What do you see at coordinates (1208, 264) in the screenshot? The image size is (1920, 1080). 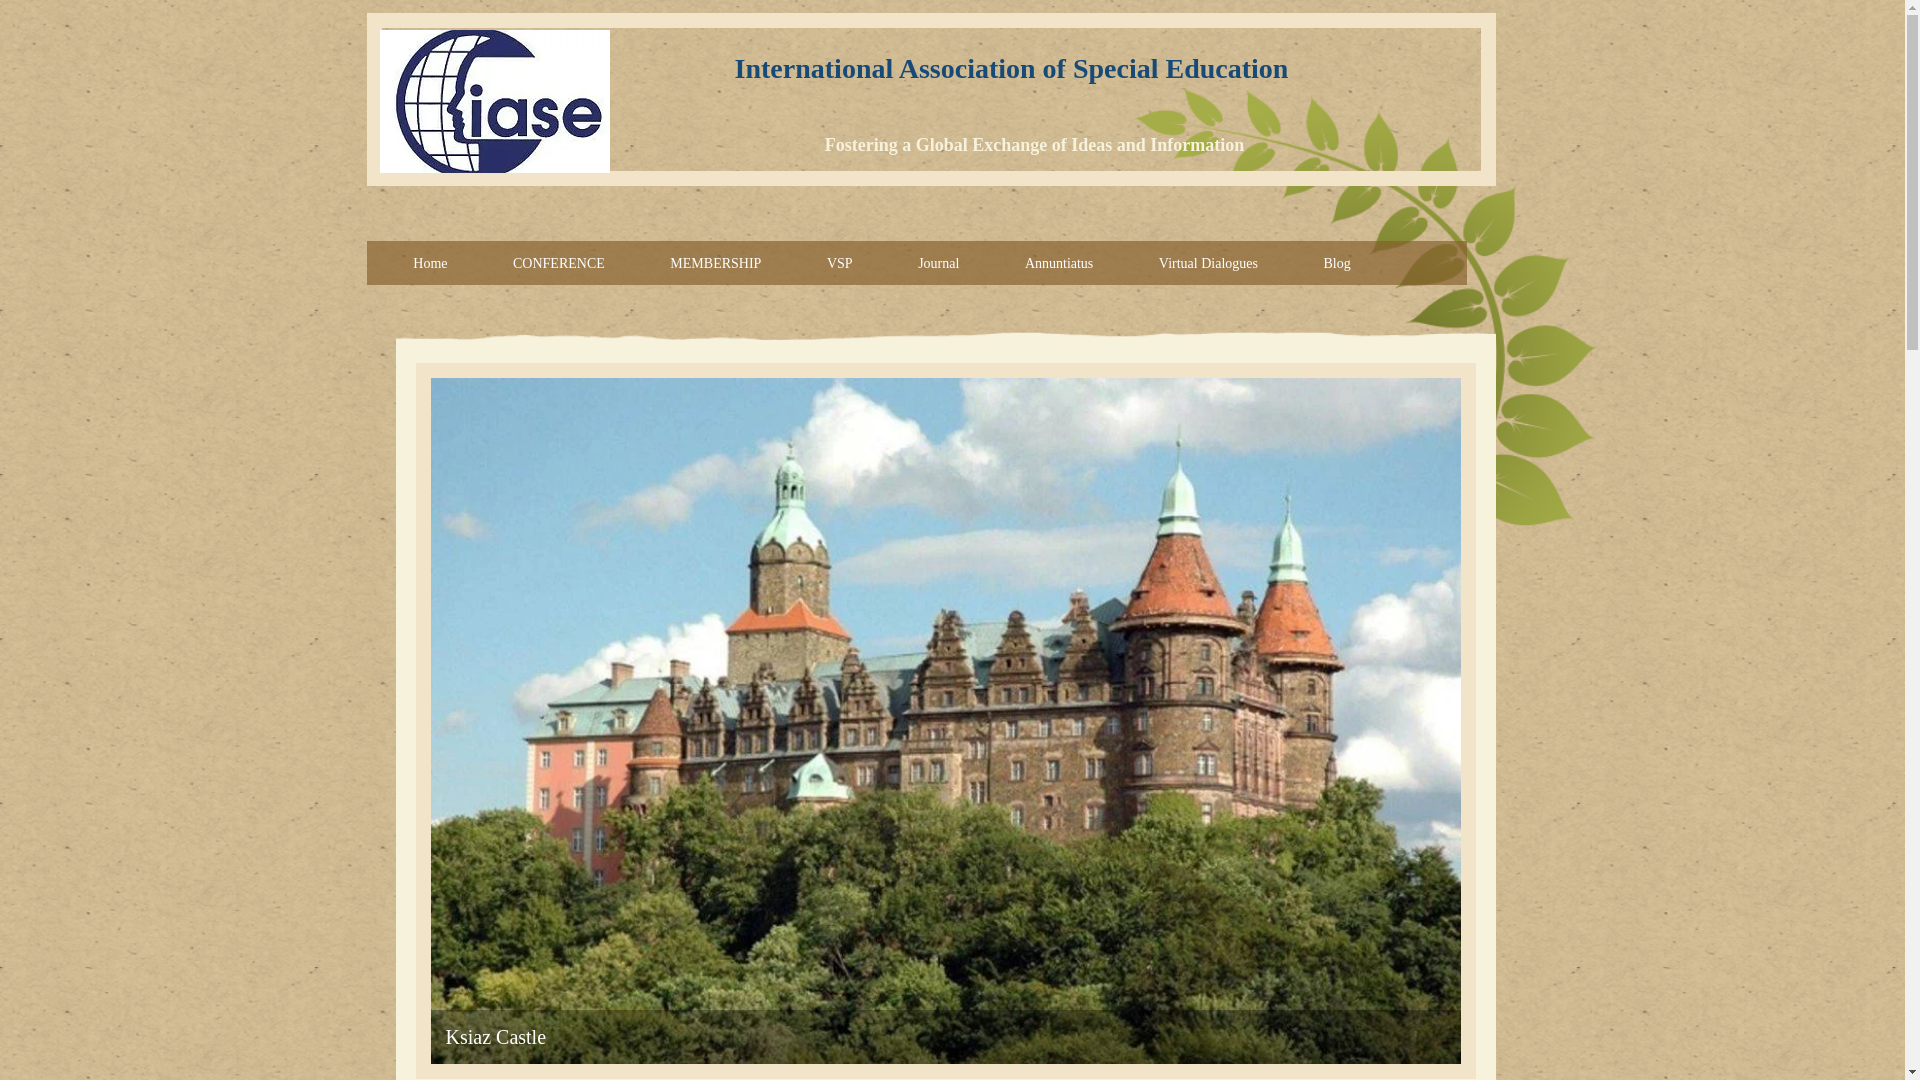 I see `Virtual Dialogues` at bounding box center [1208, 264].